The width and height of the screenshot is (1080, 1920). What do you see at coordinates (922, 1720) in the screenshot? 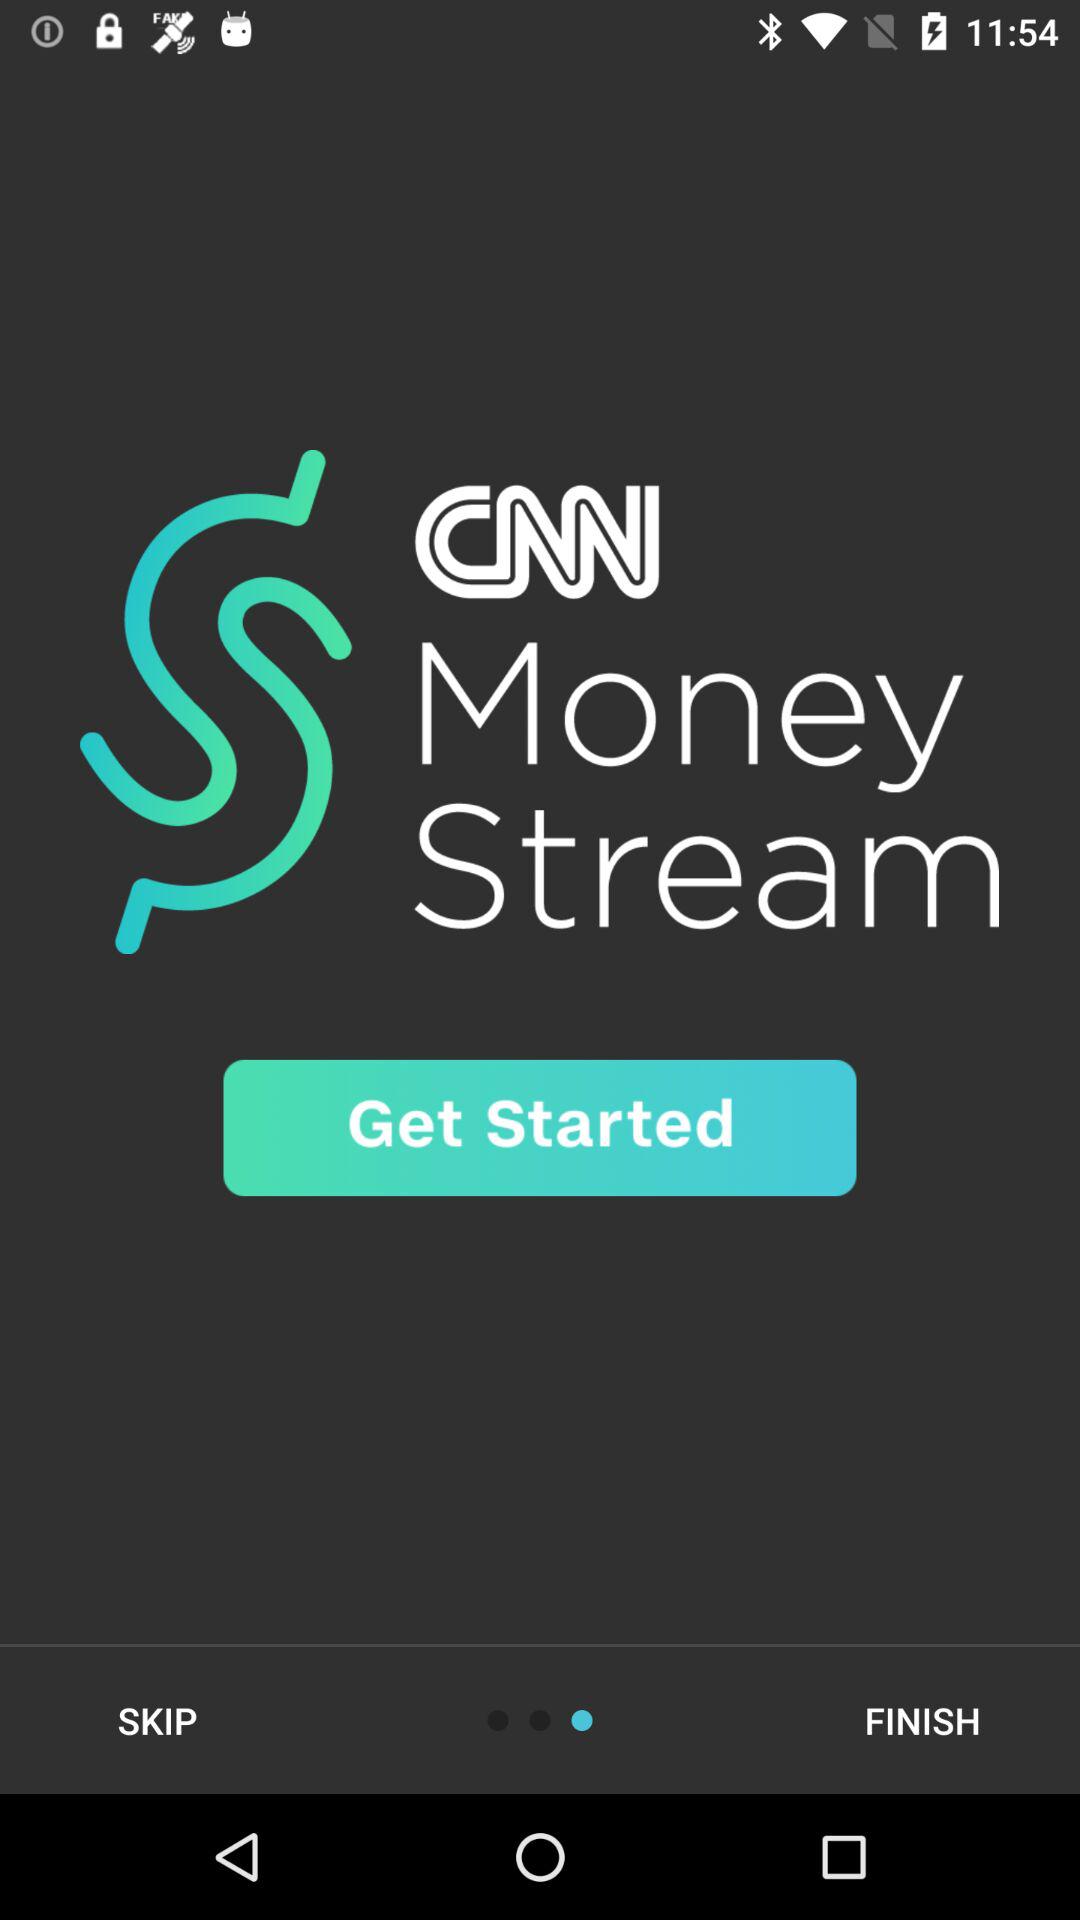
I see `launch the finish item` at bounding box center [922, 1720].